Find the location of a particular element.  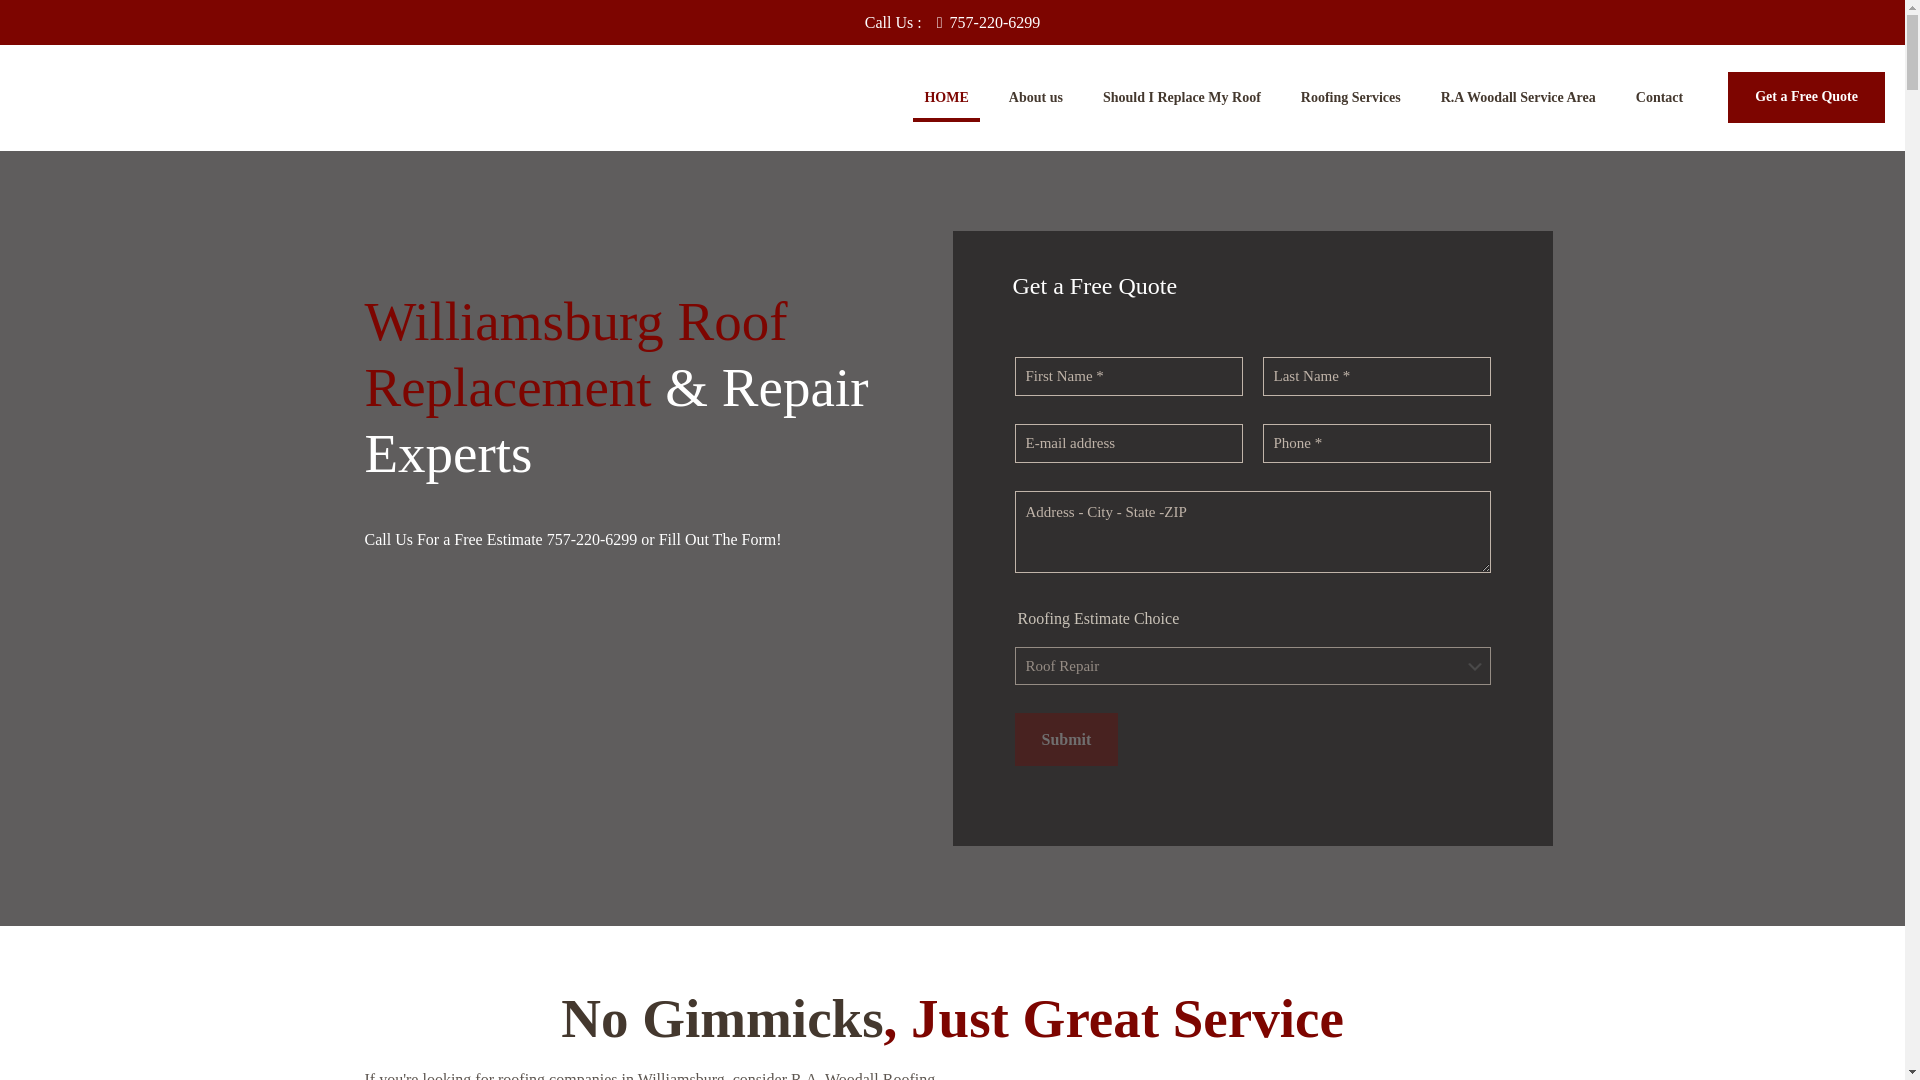

757-220-6299 is located at coordinates (995, 22).